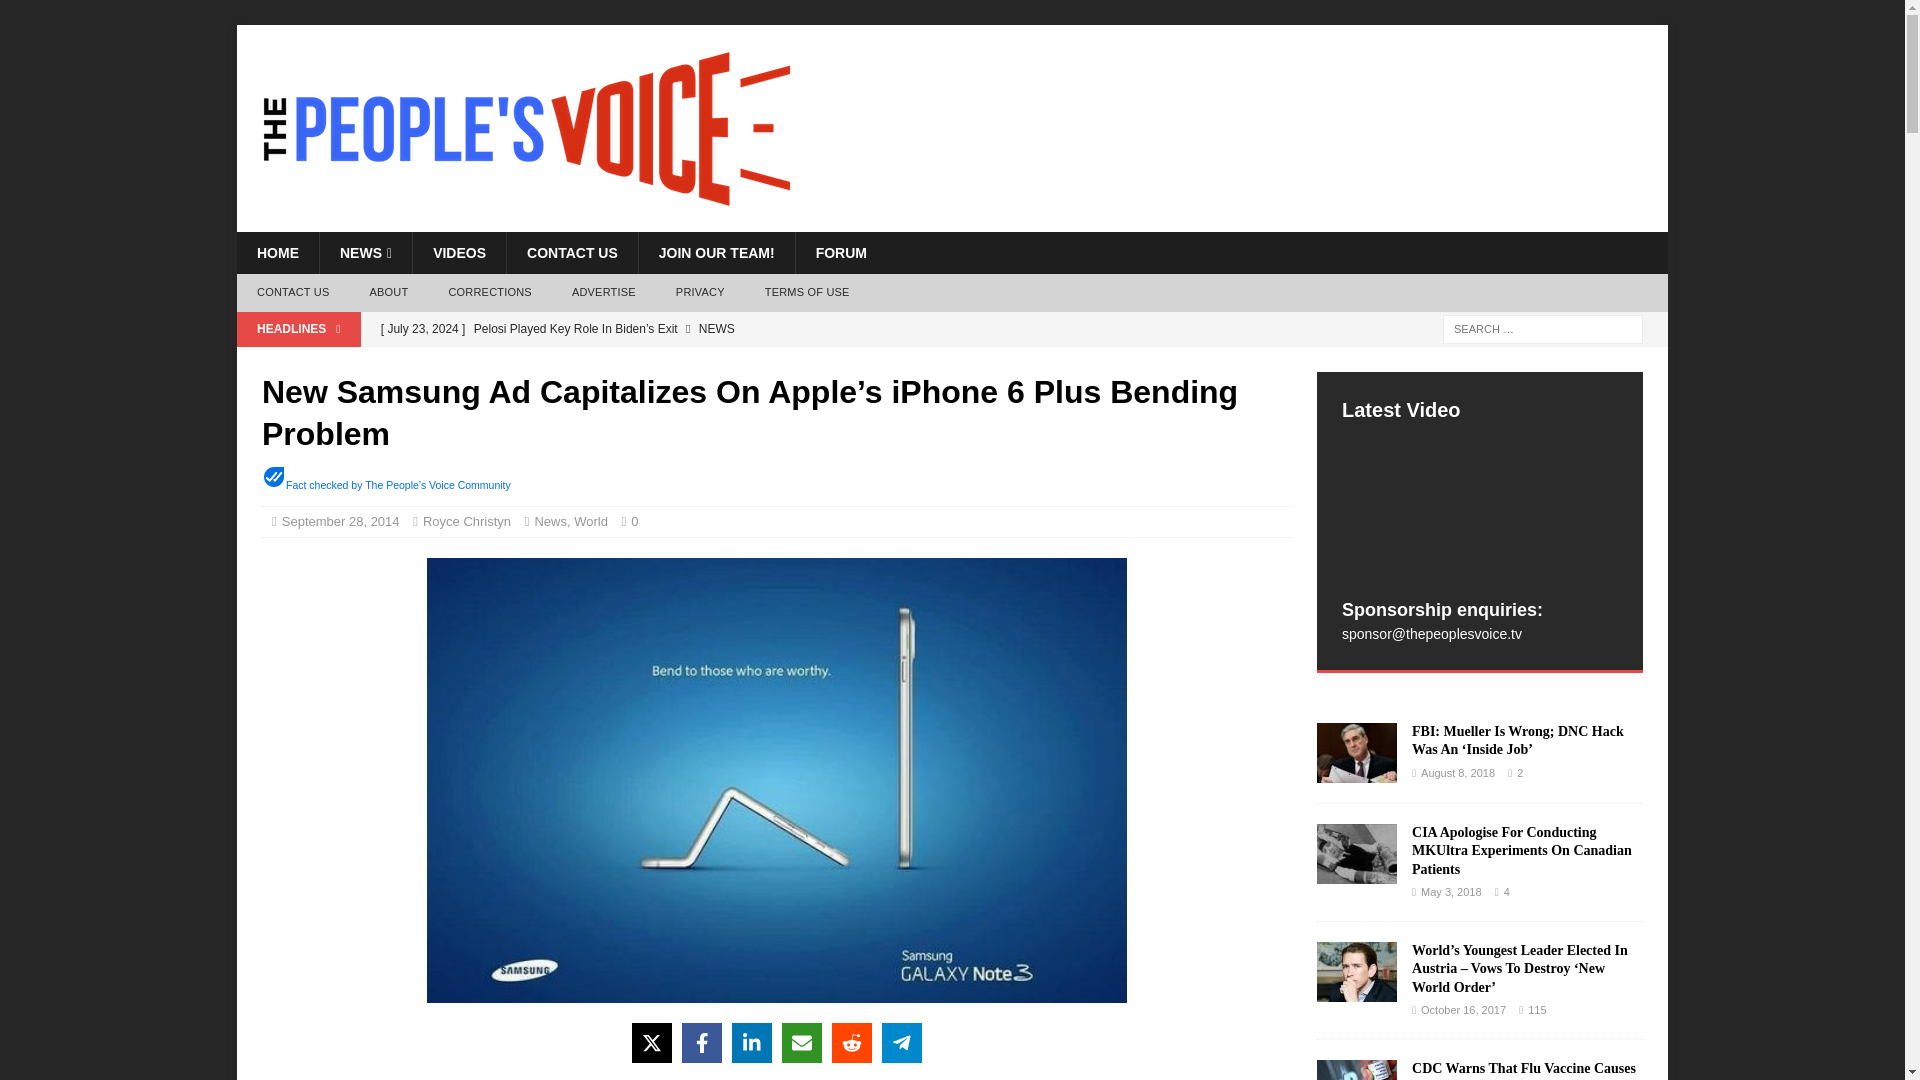  What do you see at coordinates (604, 293) in the screenshot?
I see `ADVERTISE` at bounding box center [604, 293].